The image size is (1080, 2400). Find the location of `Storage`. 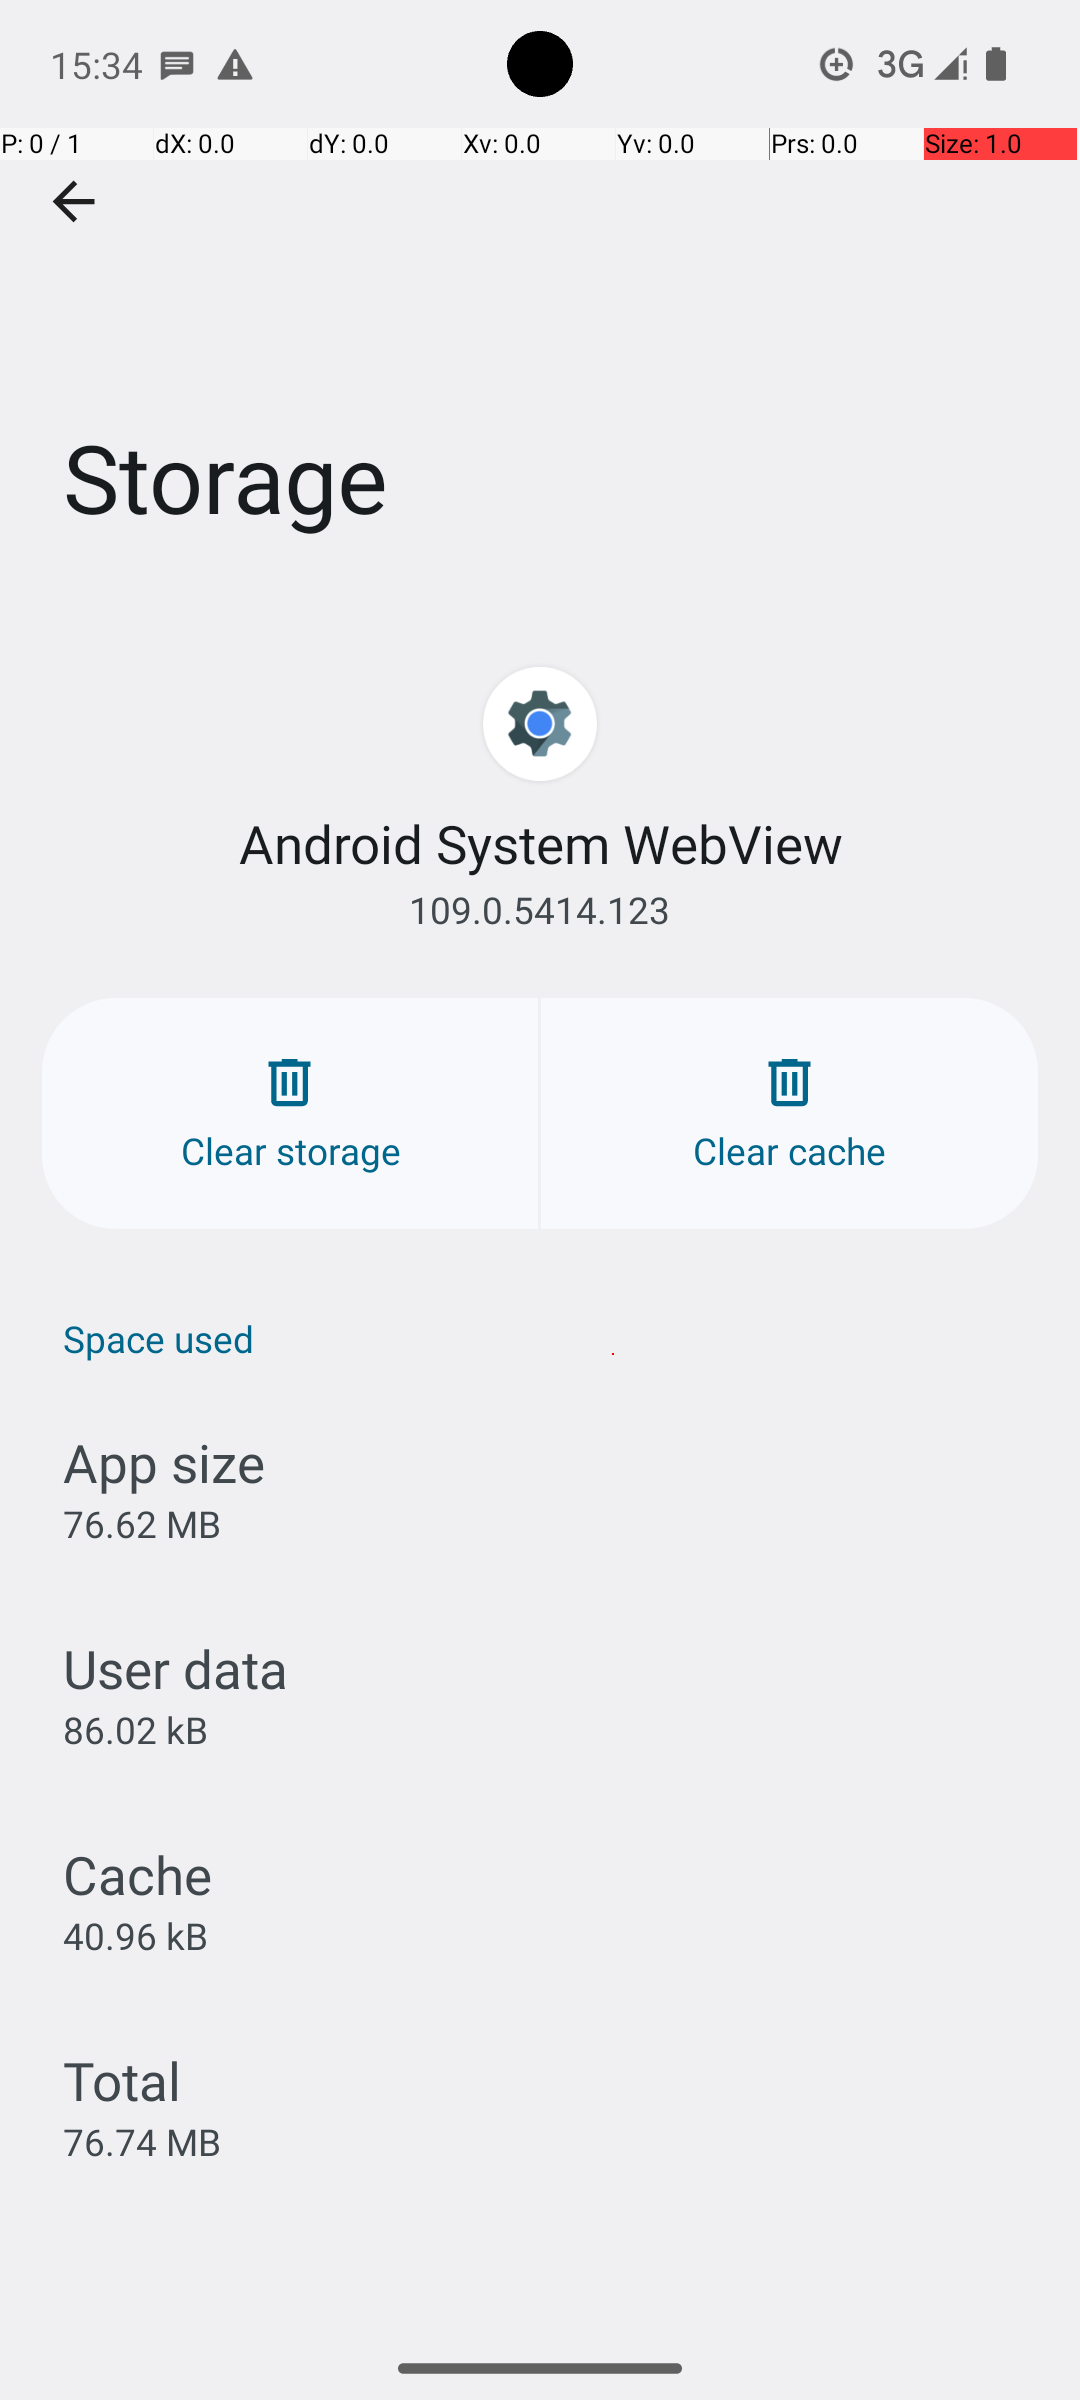

Storage is located at coordinates (540, 299).